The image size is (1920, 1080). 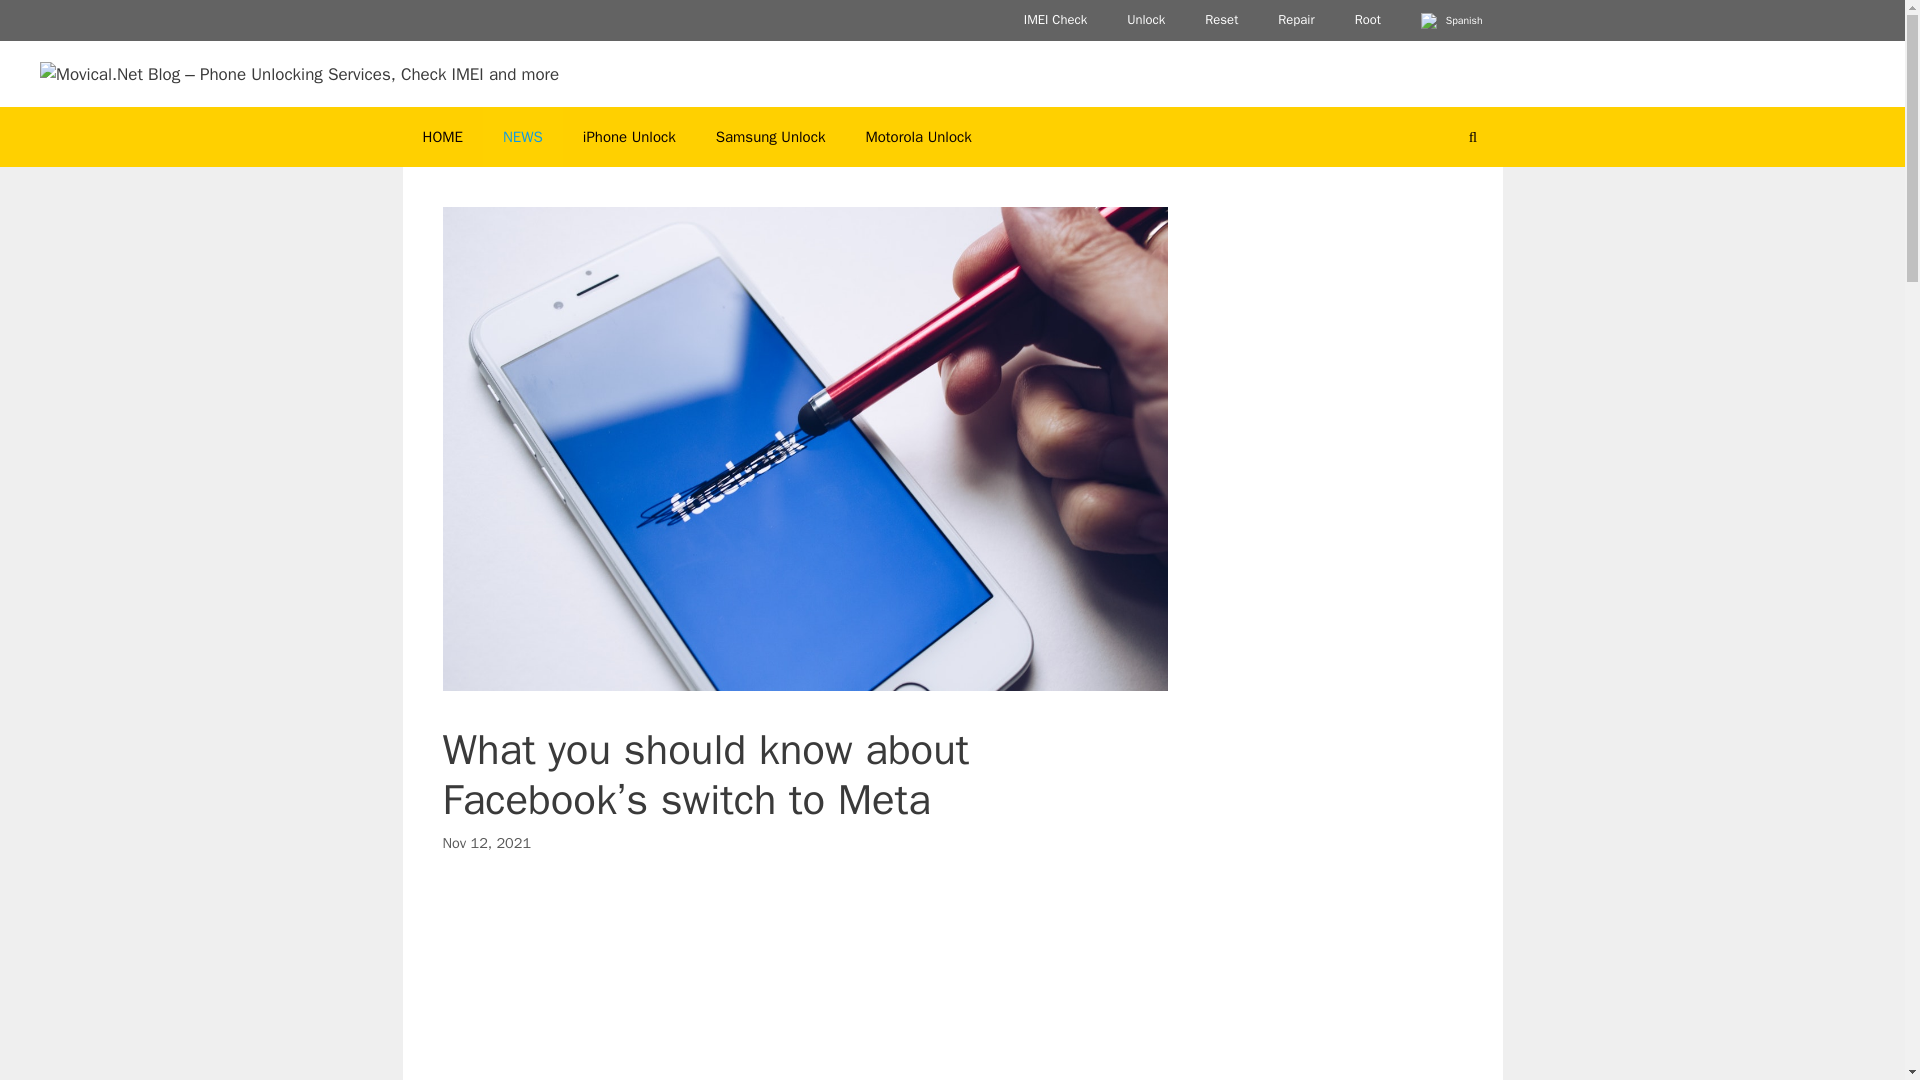 What do you see at coordinates (1146, 20) in the screenshot?
I see `Unlock` at bounding box center [1146, 20].